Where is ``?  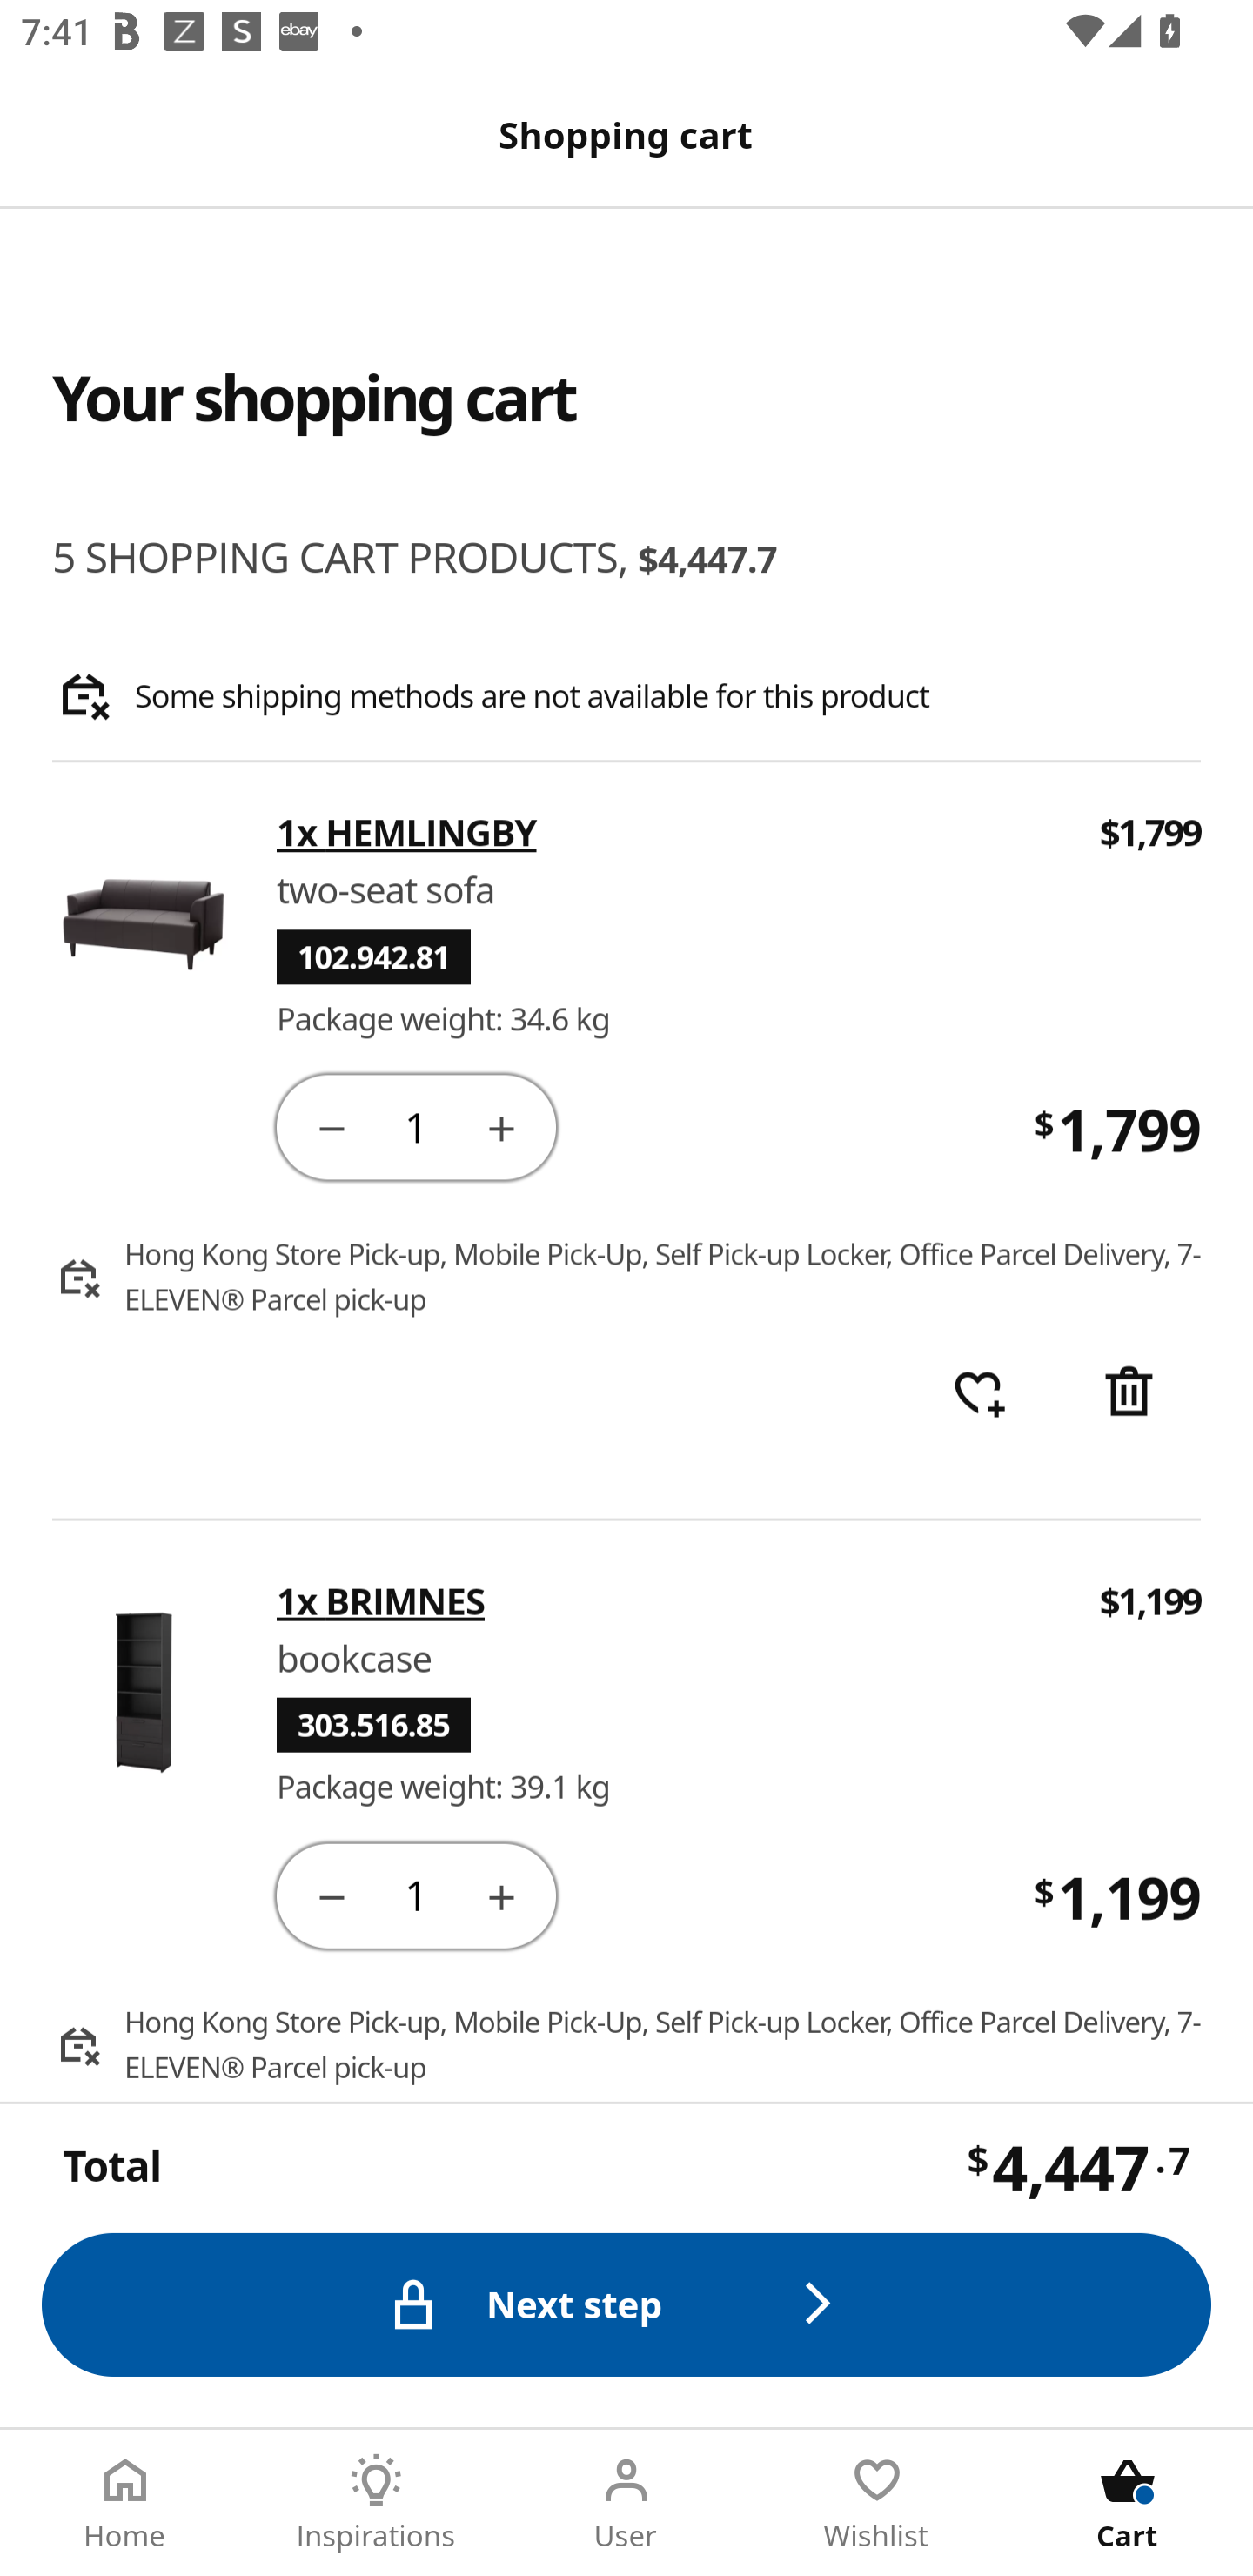  is located at coordinates (501, 1894).